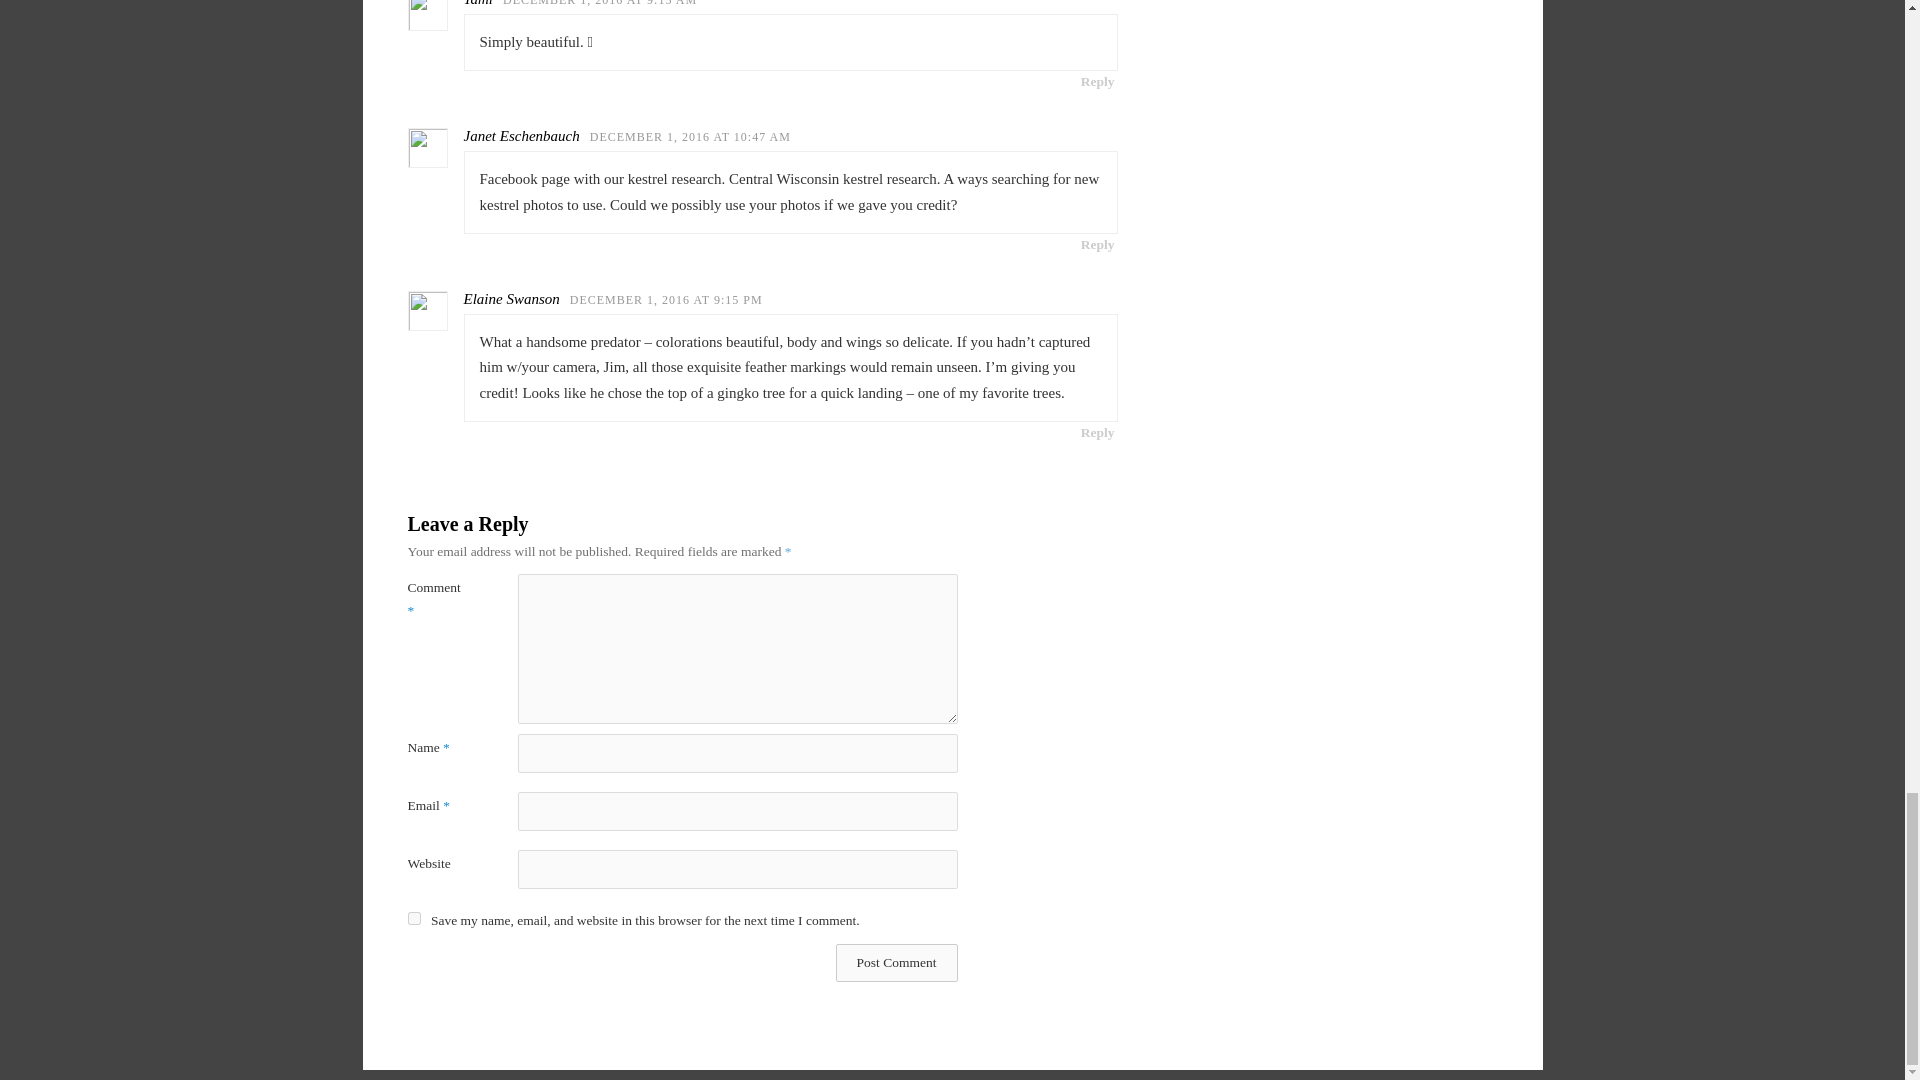  I want to click on DECEMBER 1, 2016 AT 10:47 AM, so click(690, 136).